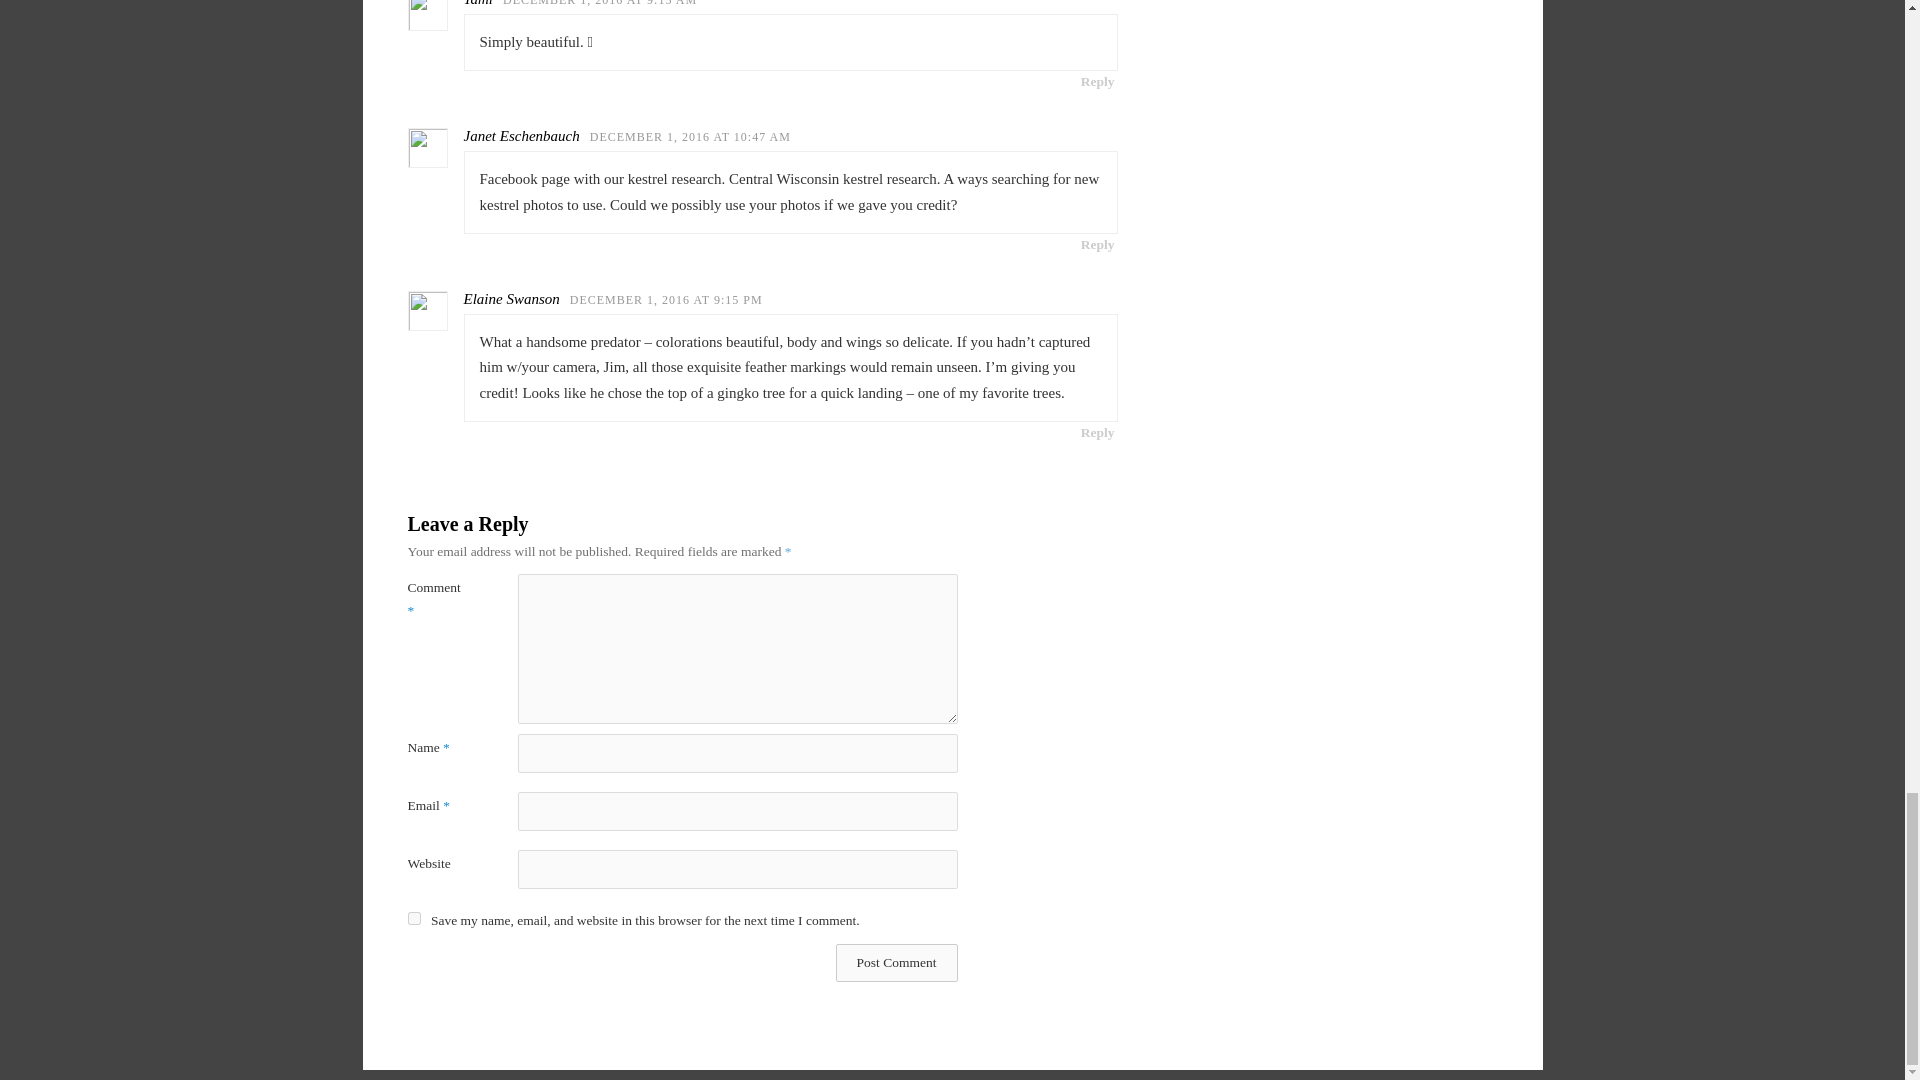  I want to click on DECEMBER 1, 2016 AT 10:47 AM, so click(690, 136).